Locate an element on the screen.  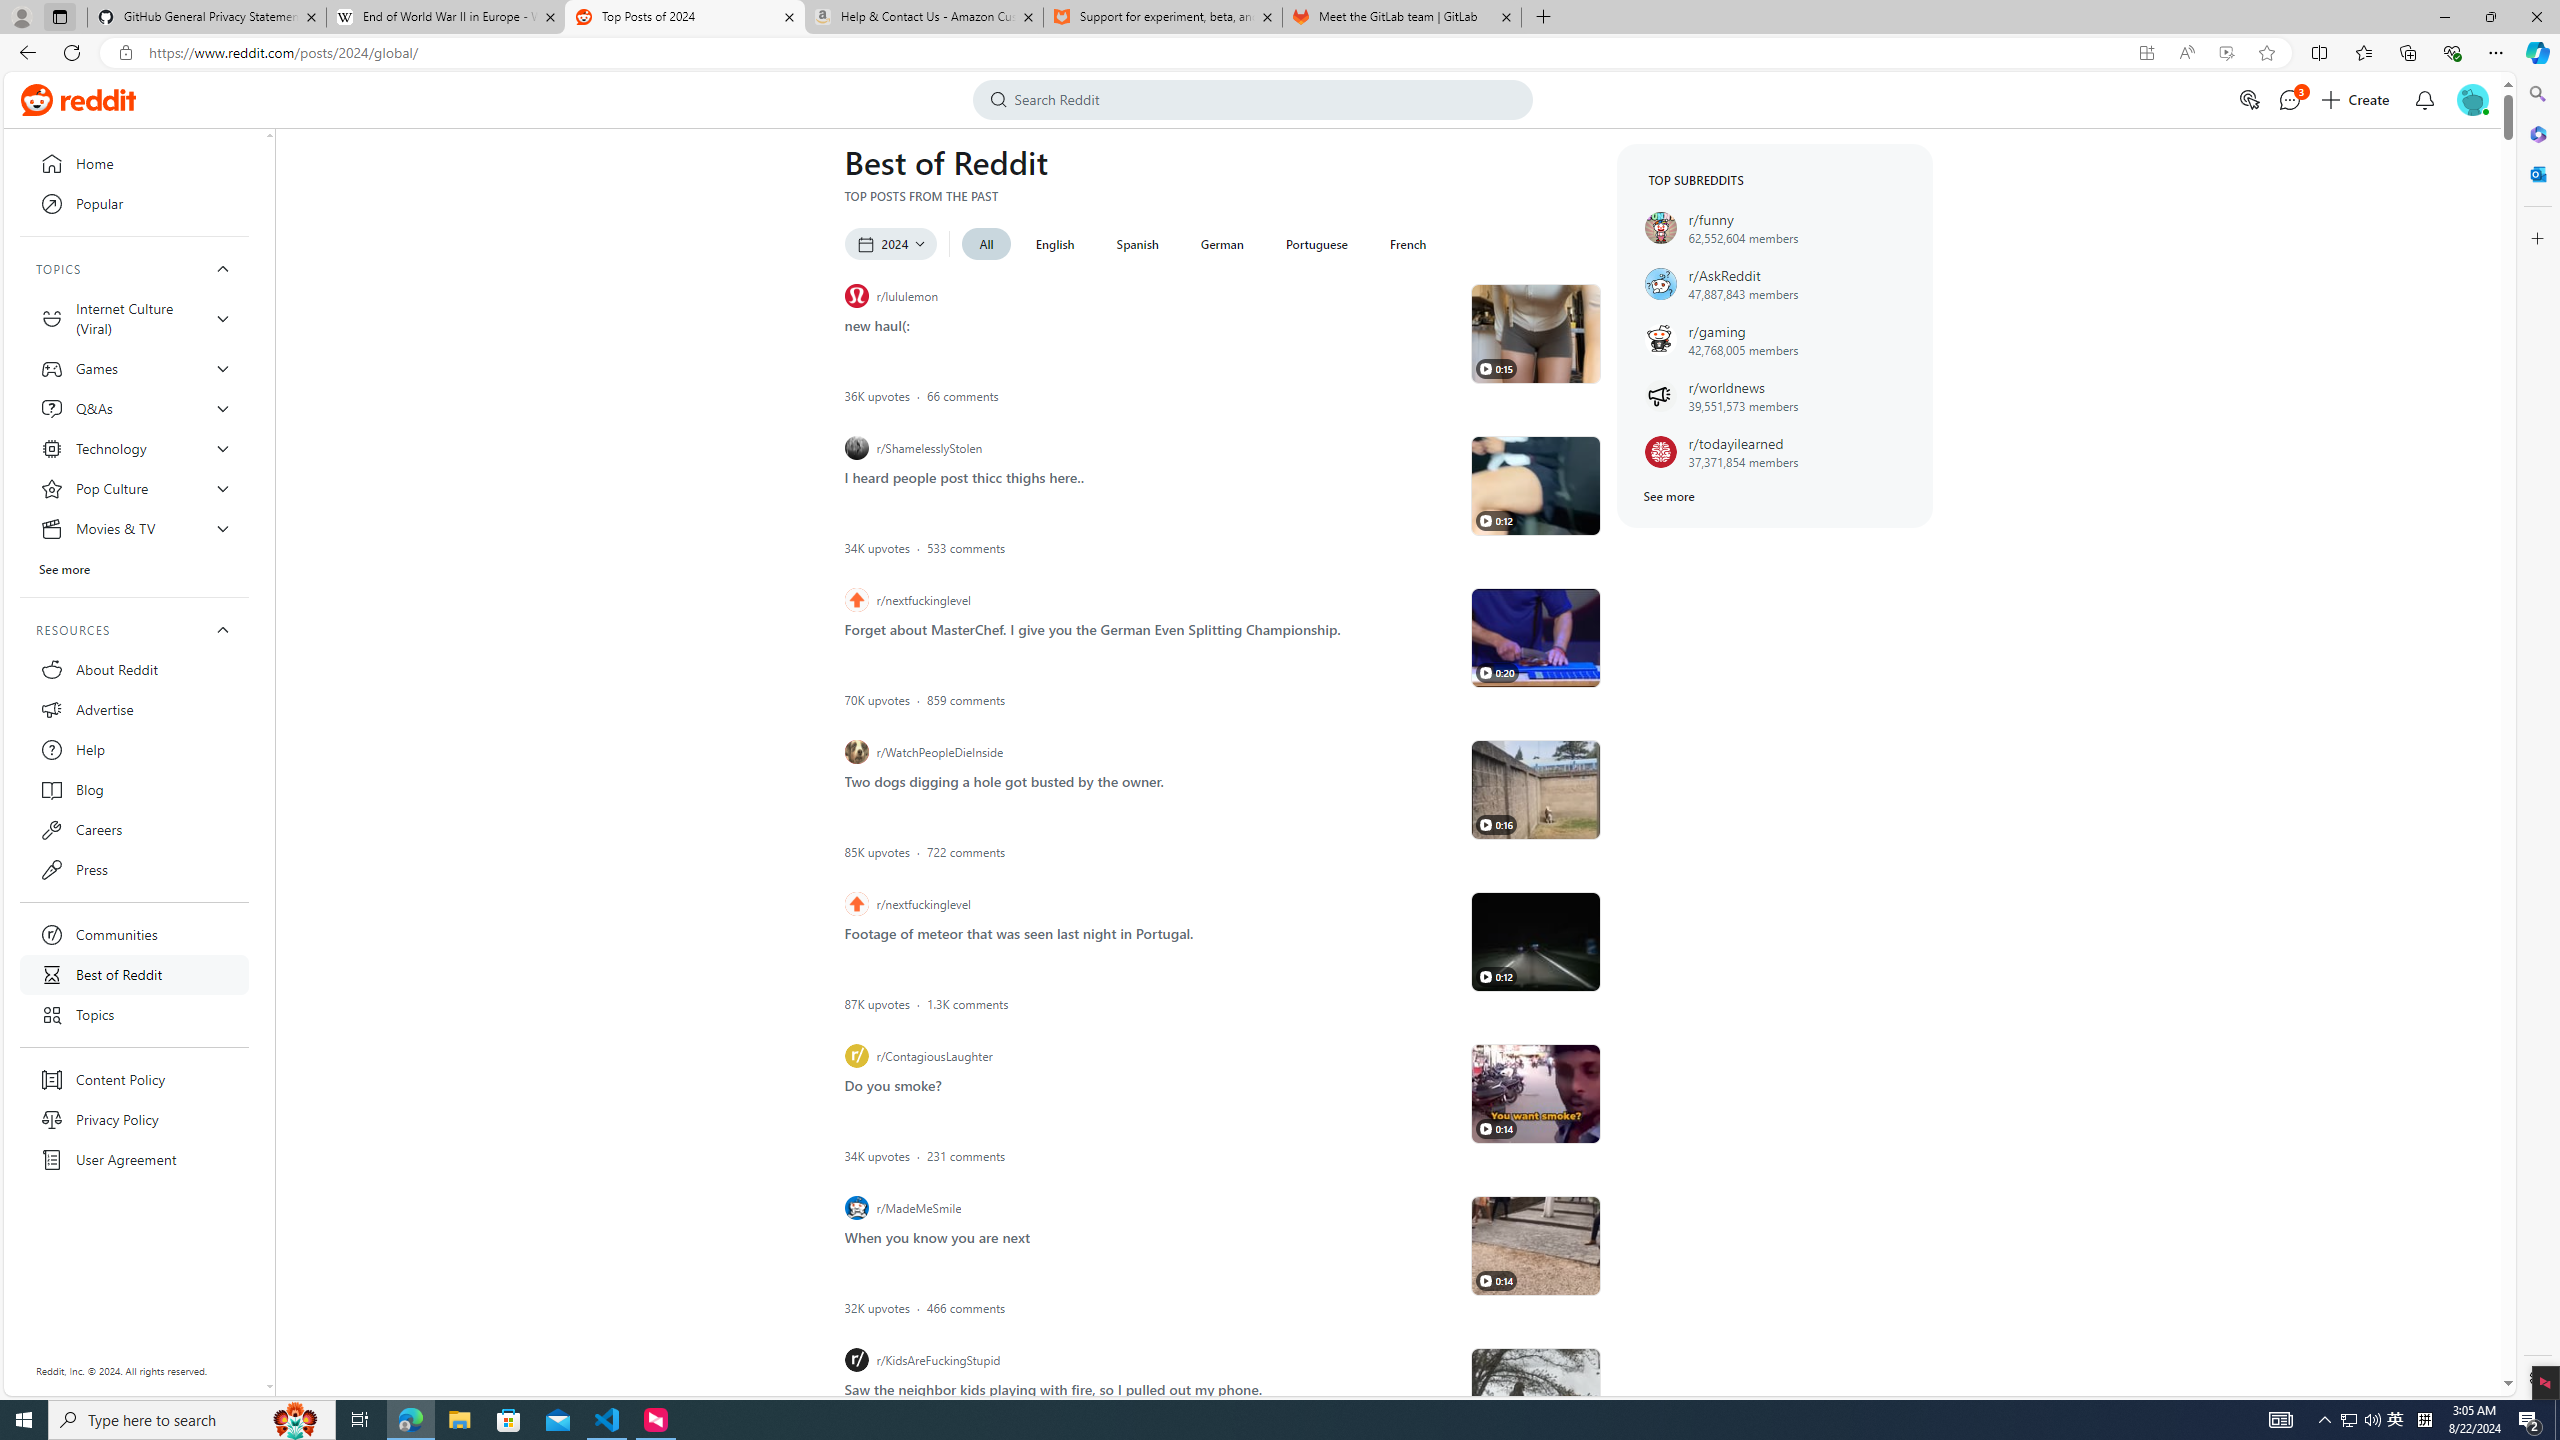
r/todayilearned icon is located at coordinates (1660, 452).